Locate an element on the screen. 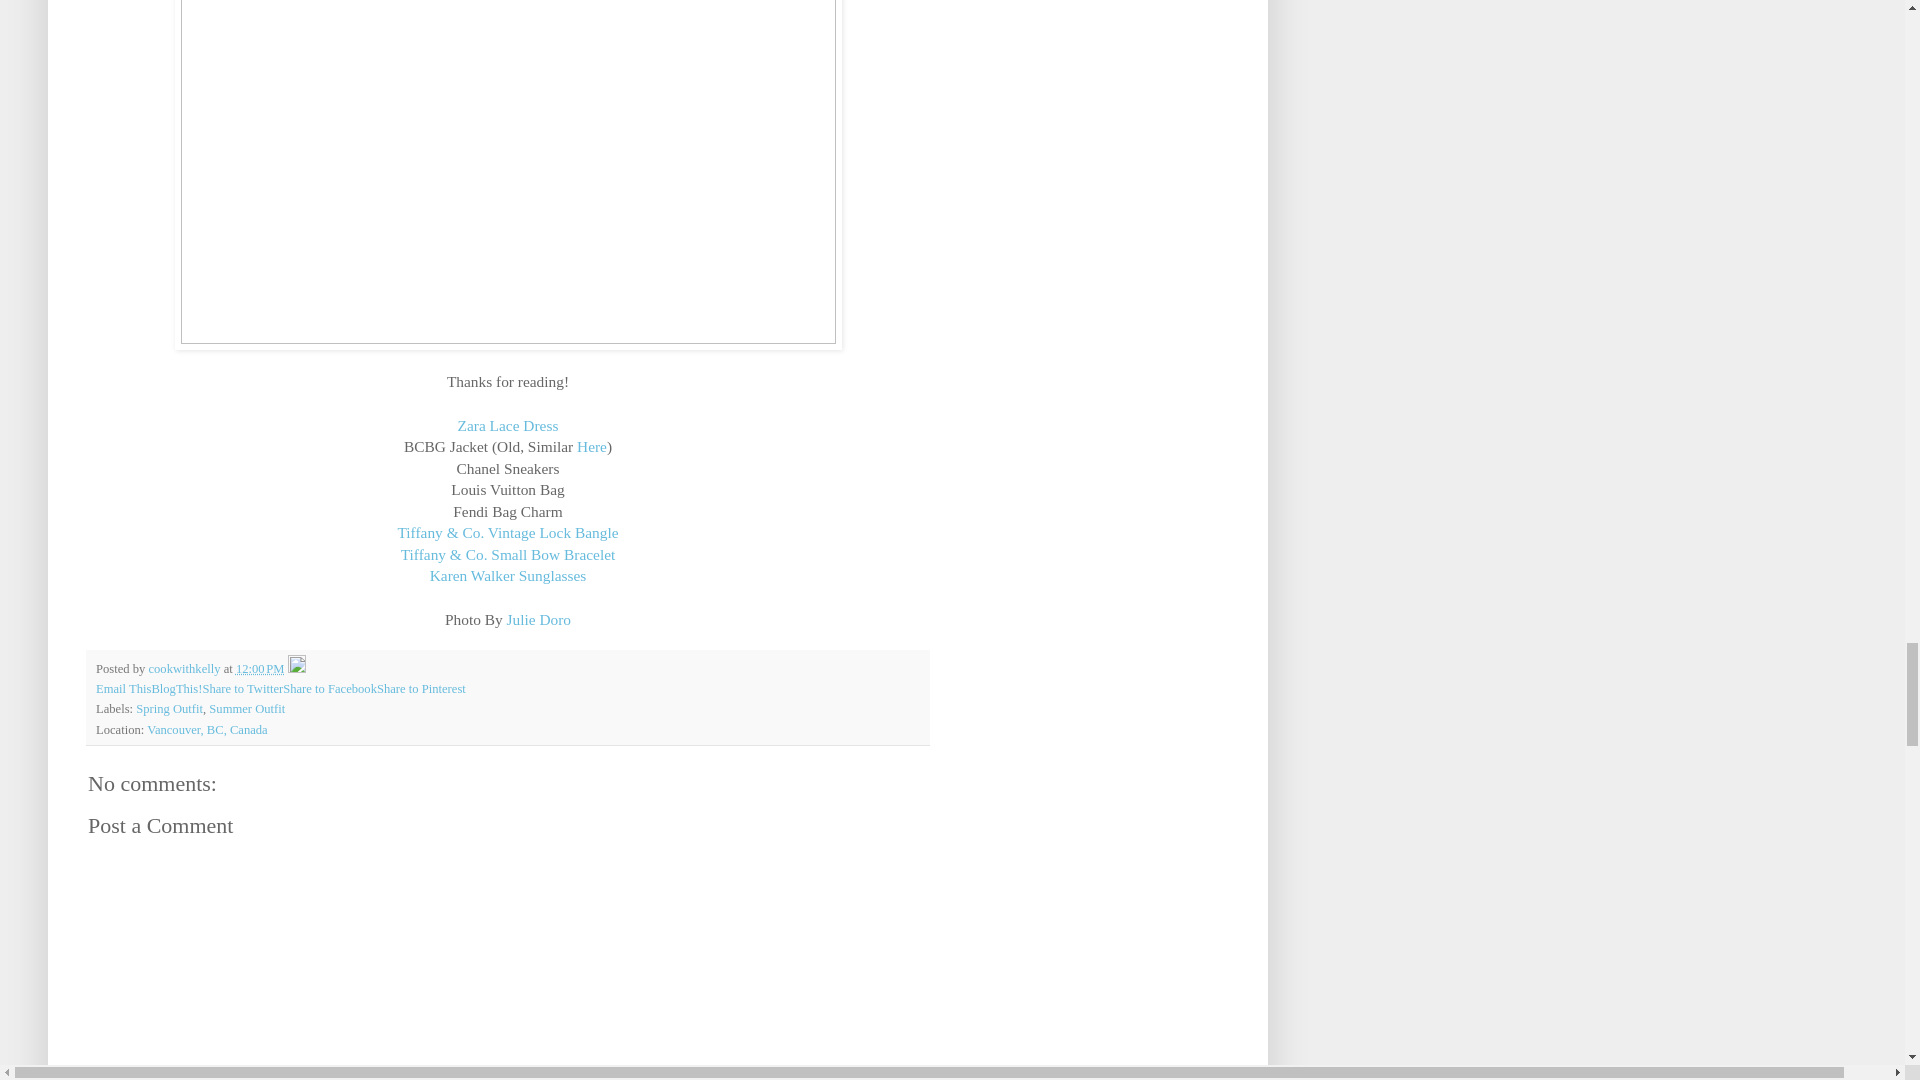 Image resolution: width=1920 pixels, height=1080 pixels. BlogThis! is located at coordinates (176, 688).